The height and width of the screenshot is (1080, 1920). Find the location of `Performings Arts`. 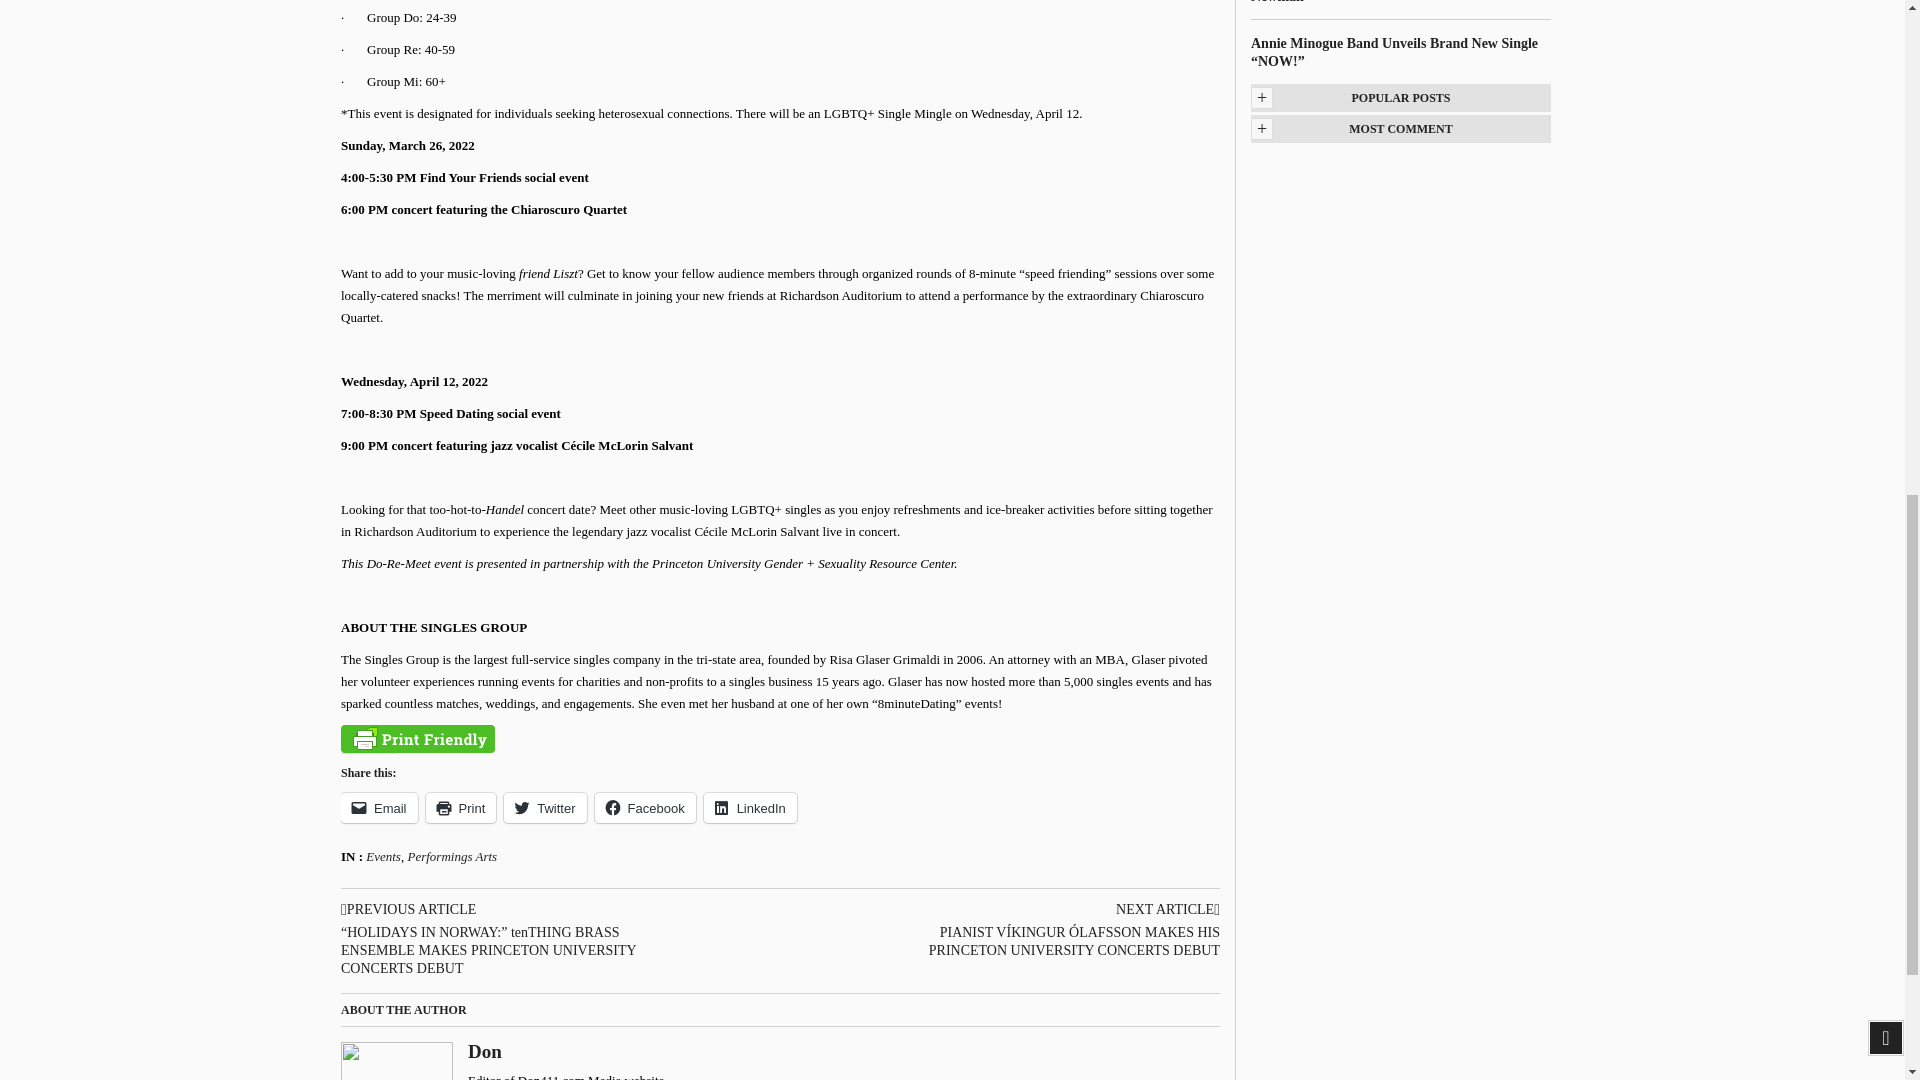

Performings Arts is located at coordinates (452, 856).